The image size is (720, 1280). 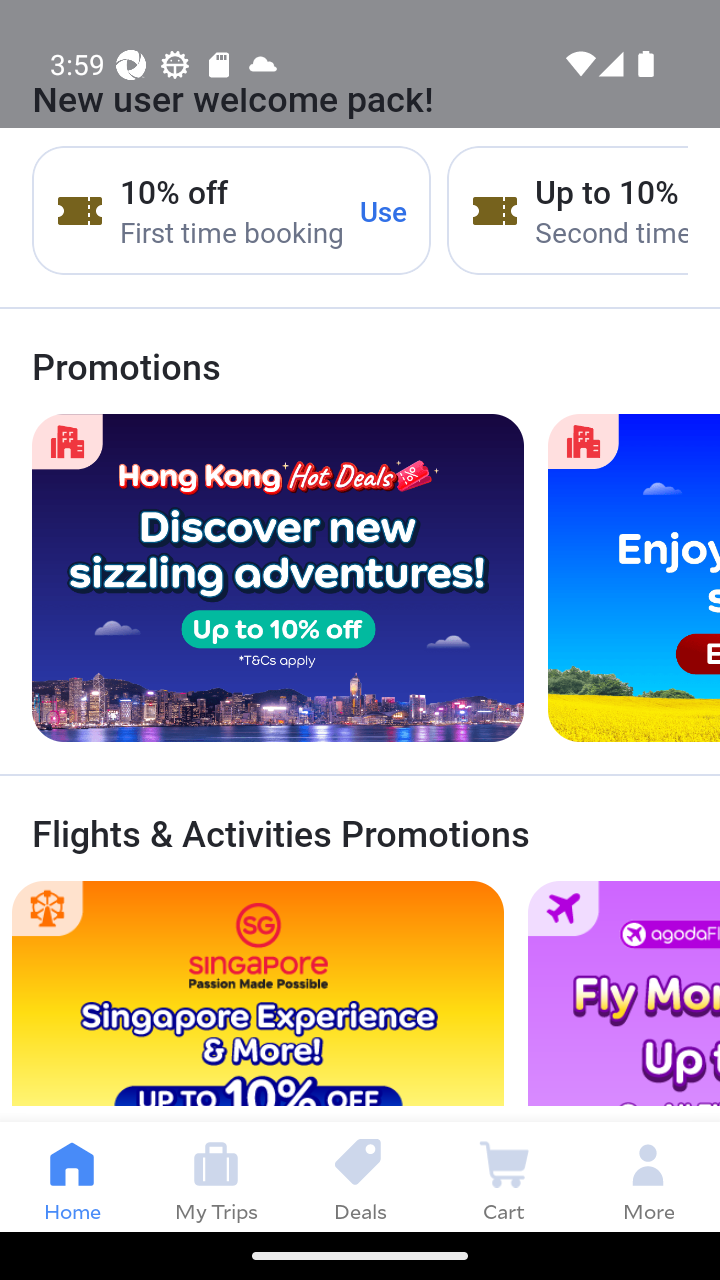 What do you see at coordinates (384, 210) in the screenshot?
I see `Use` at bounding box center [384, 210].